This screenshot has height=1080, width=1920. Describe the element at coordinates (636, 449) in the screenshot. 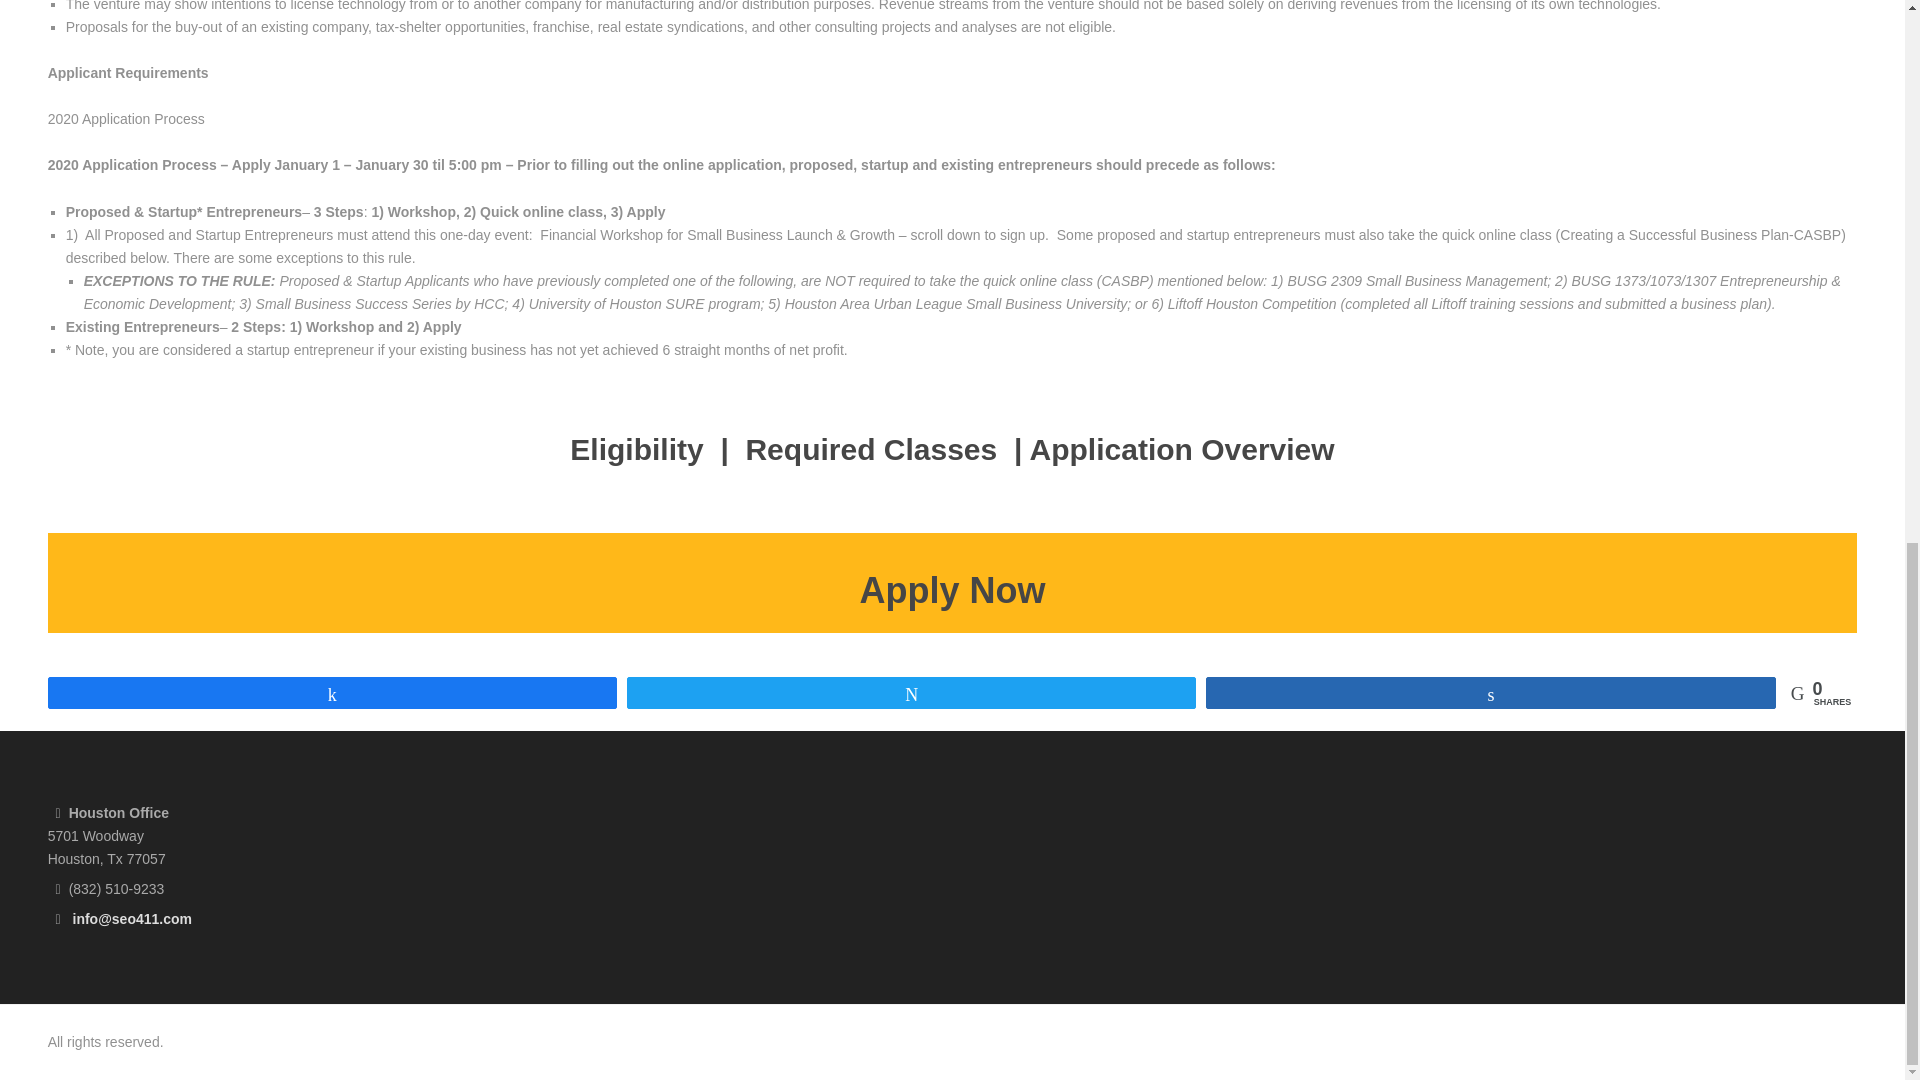

I see `Eligibility` at that location.